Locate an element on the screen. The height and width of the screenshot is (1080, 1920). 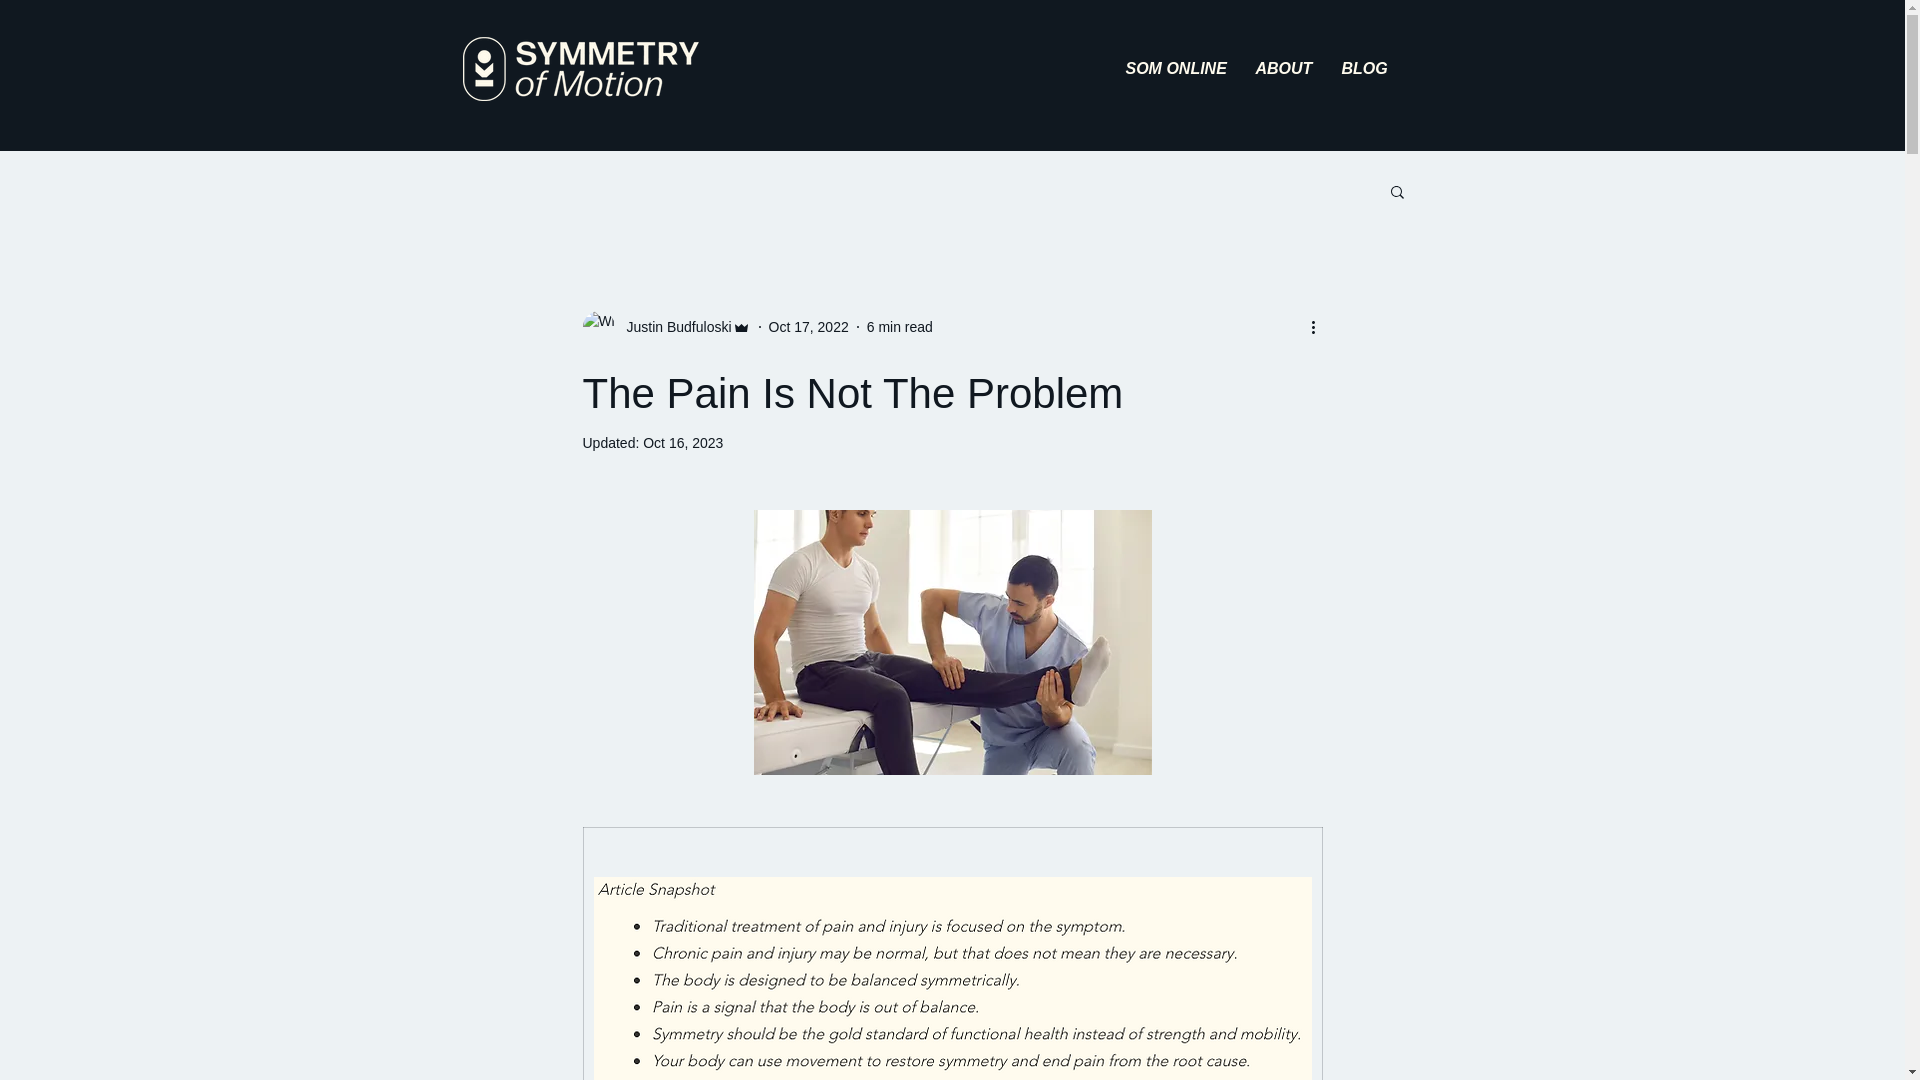
SOM ONLINE is located at coordinates (1174, 68).